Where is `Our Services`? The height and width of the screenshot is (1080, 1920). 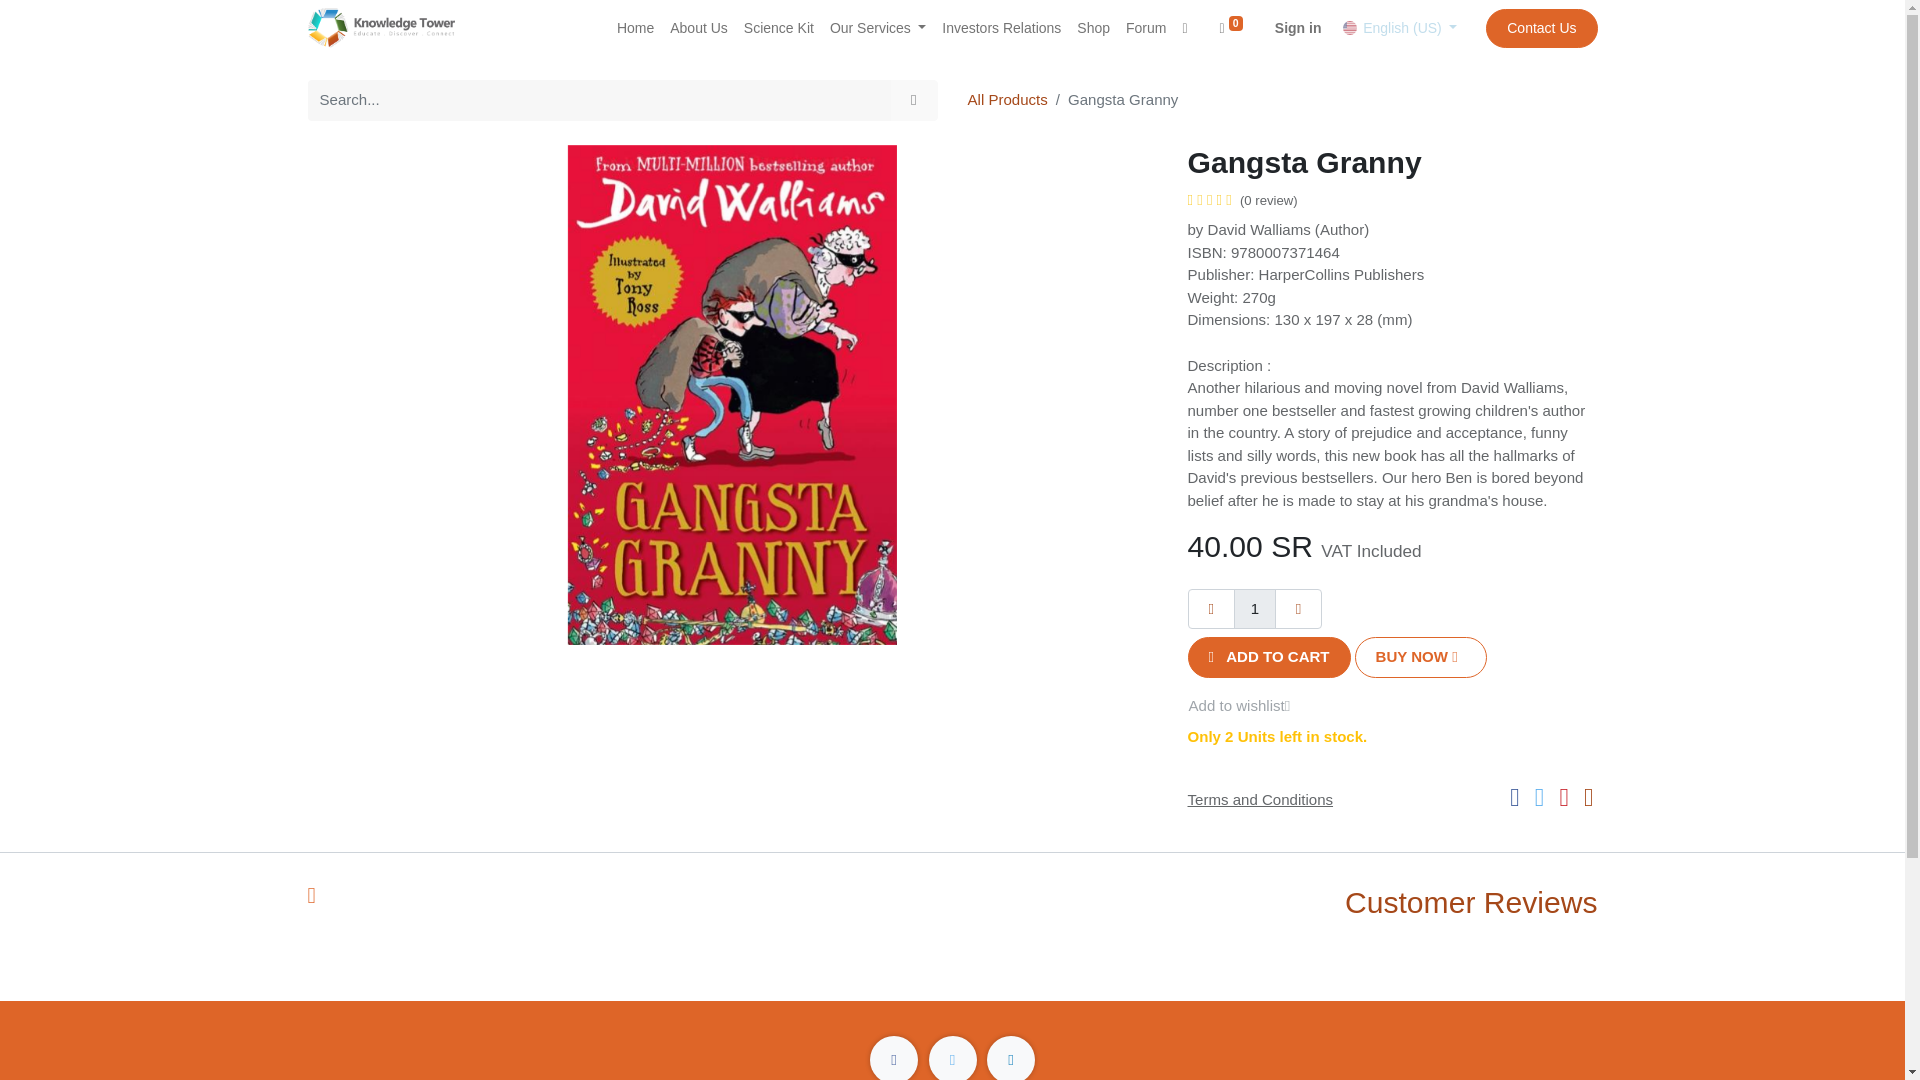
Our Services is located at coordinates (877, 28).